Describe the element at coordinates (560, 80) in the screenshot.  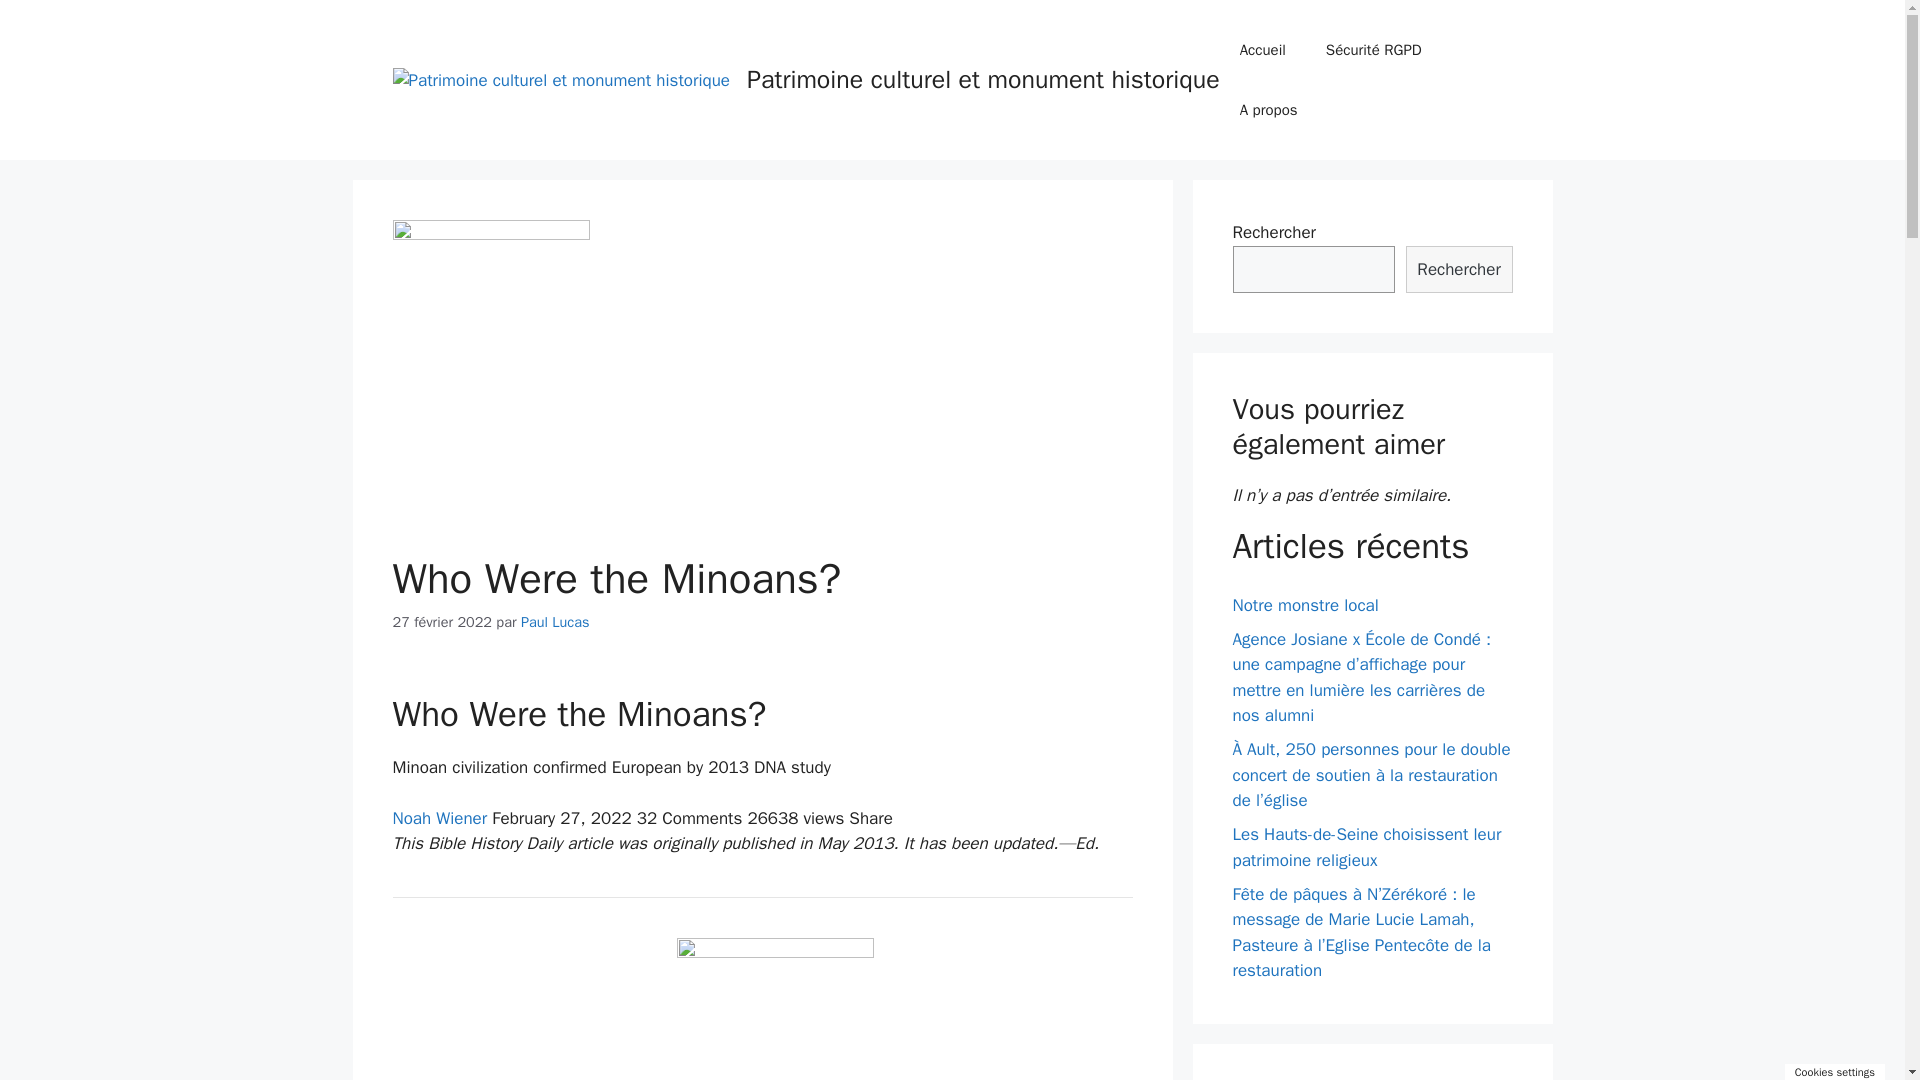
I see `Patrimoine culturel et monument historique` at that location.